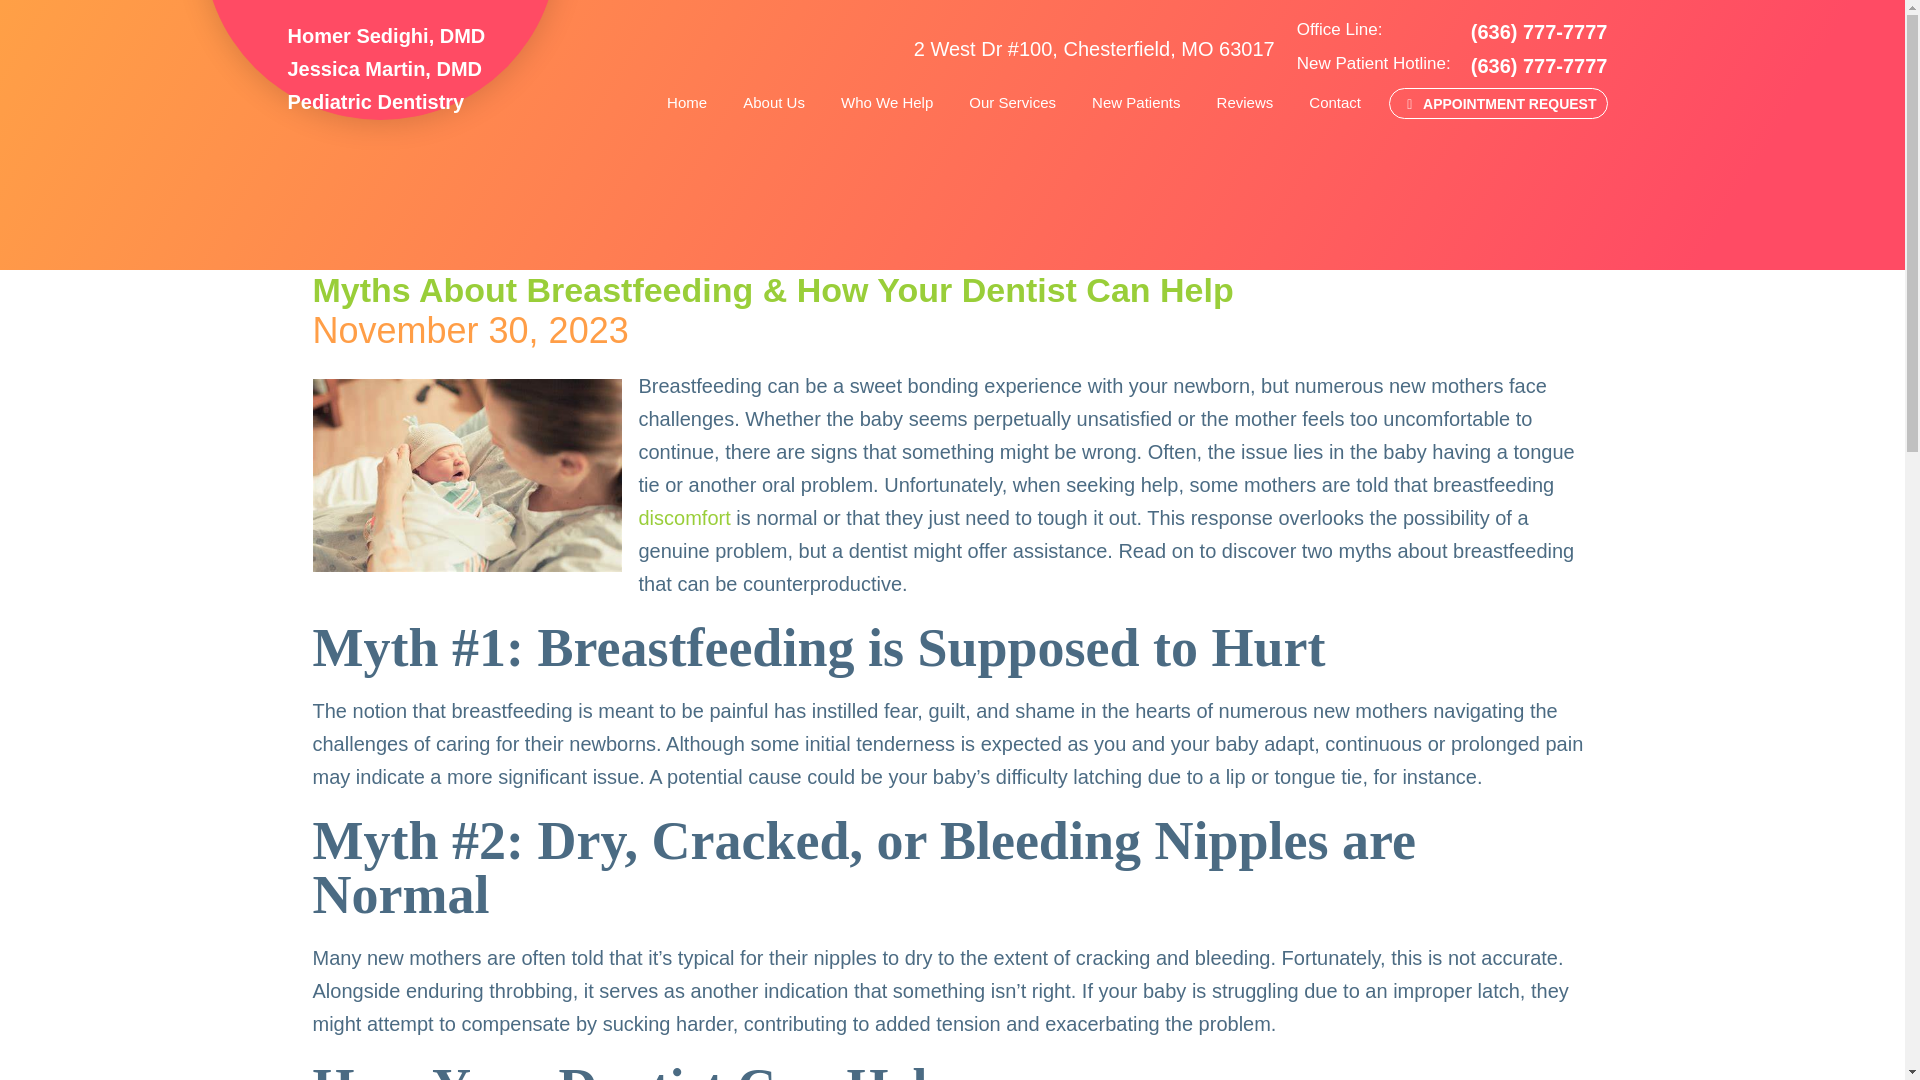  I want to click on Home, so click(686, 102).